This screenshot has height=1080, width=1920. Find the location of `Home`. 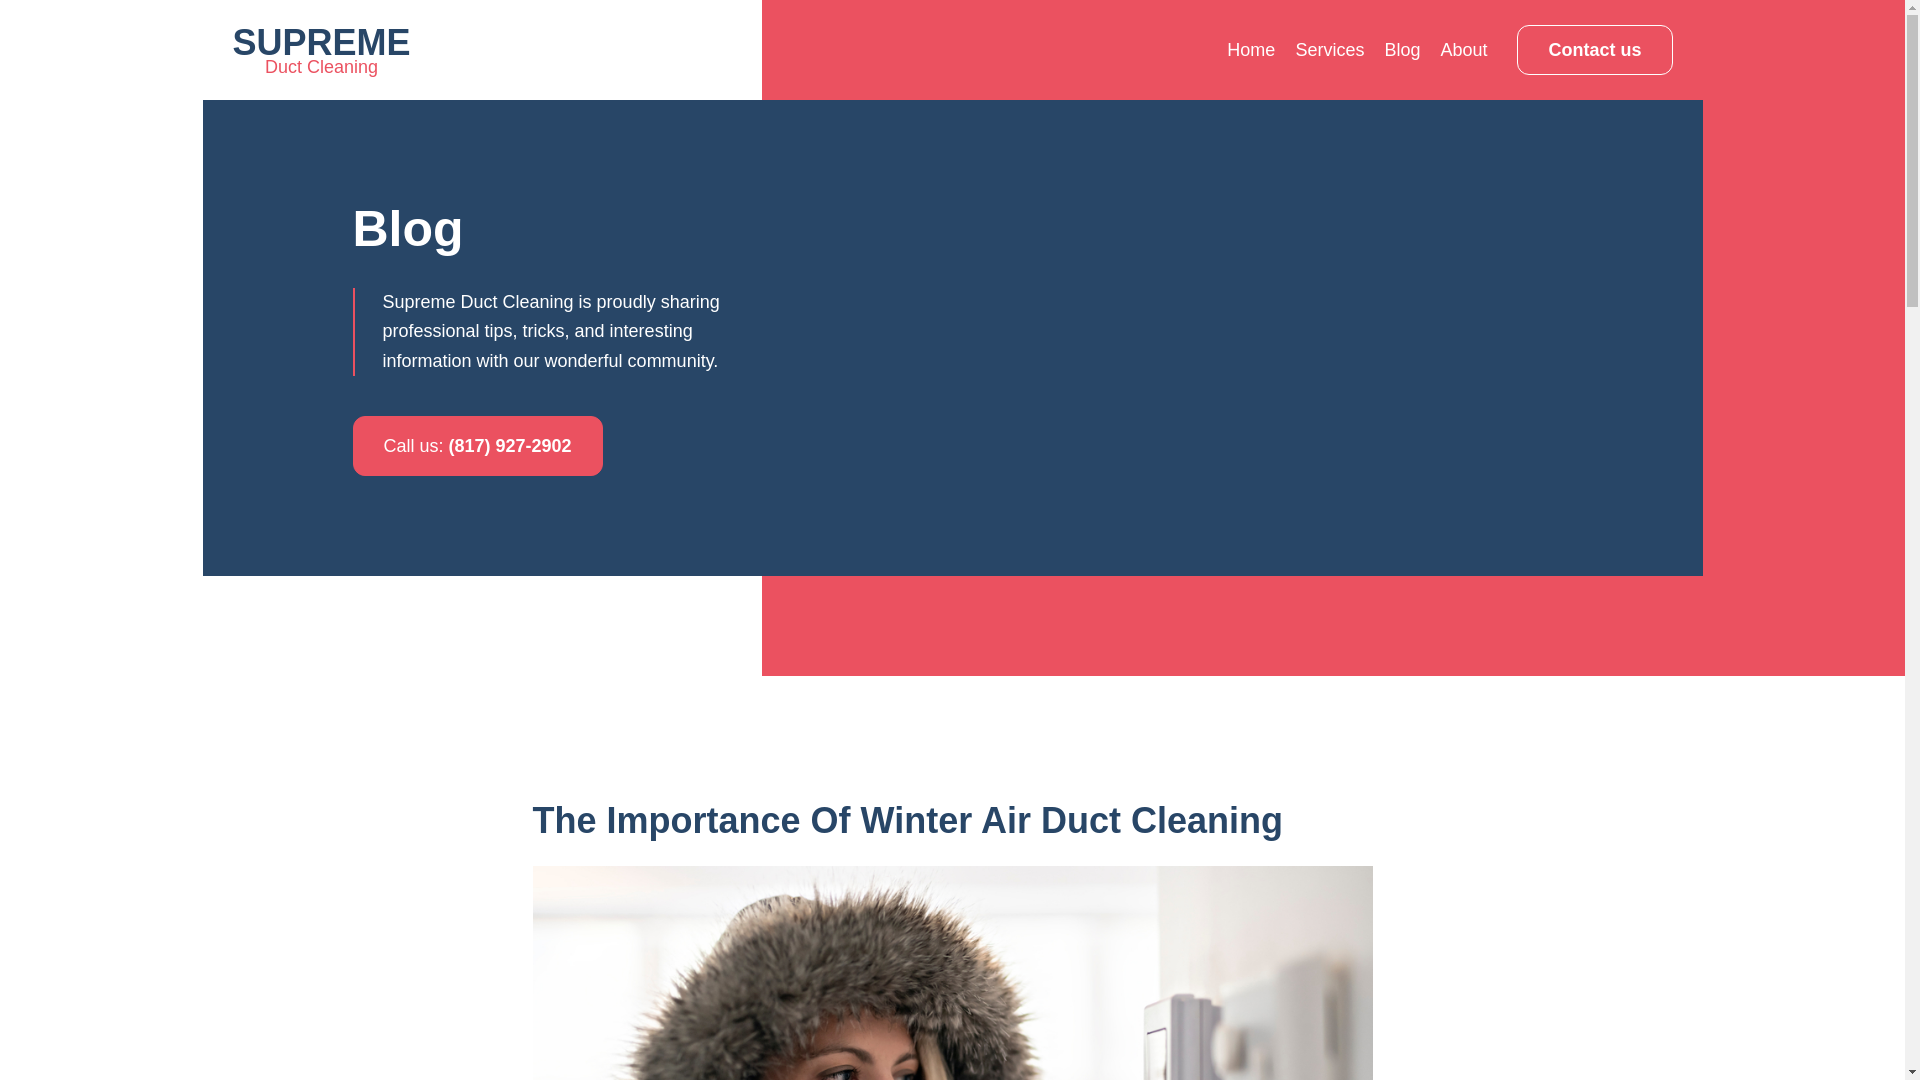

Home is located at coordinates (321, 49).